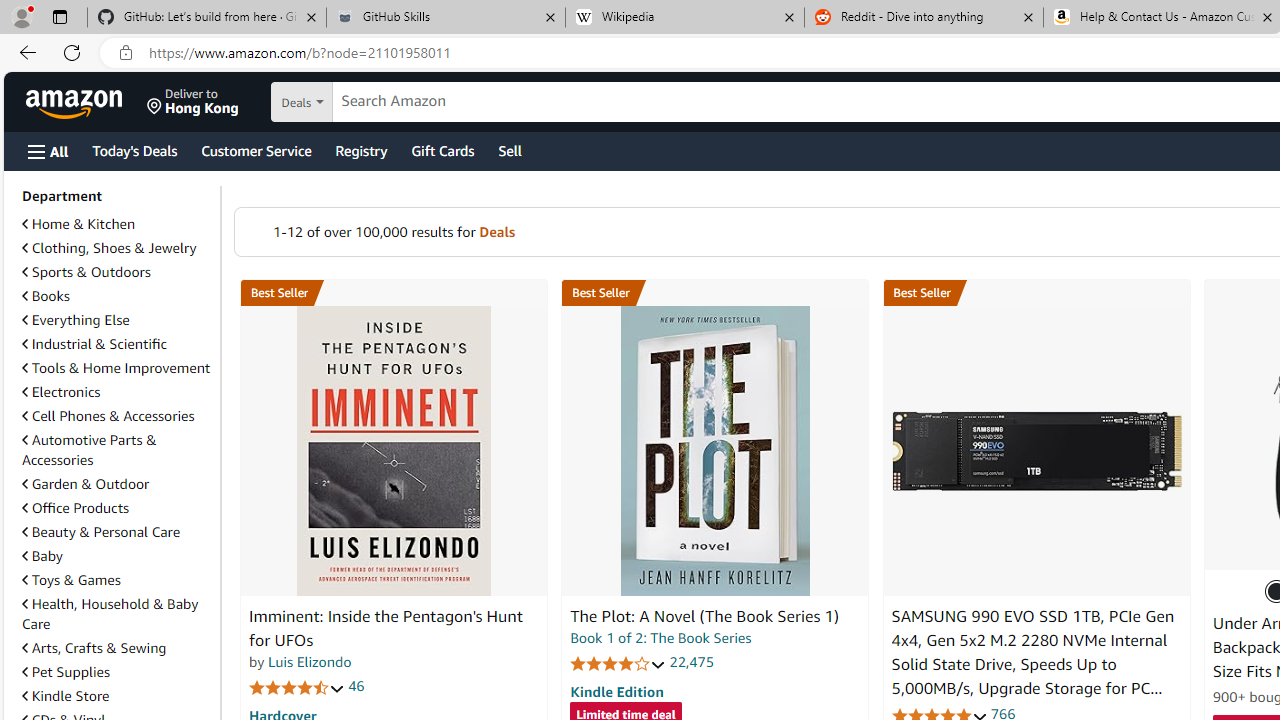 This screenshot has width=1280, height=720. I want to click on Automotive Parts & Accessories, so click(117, 450).